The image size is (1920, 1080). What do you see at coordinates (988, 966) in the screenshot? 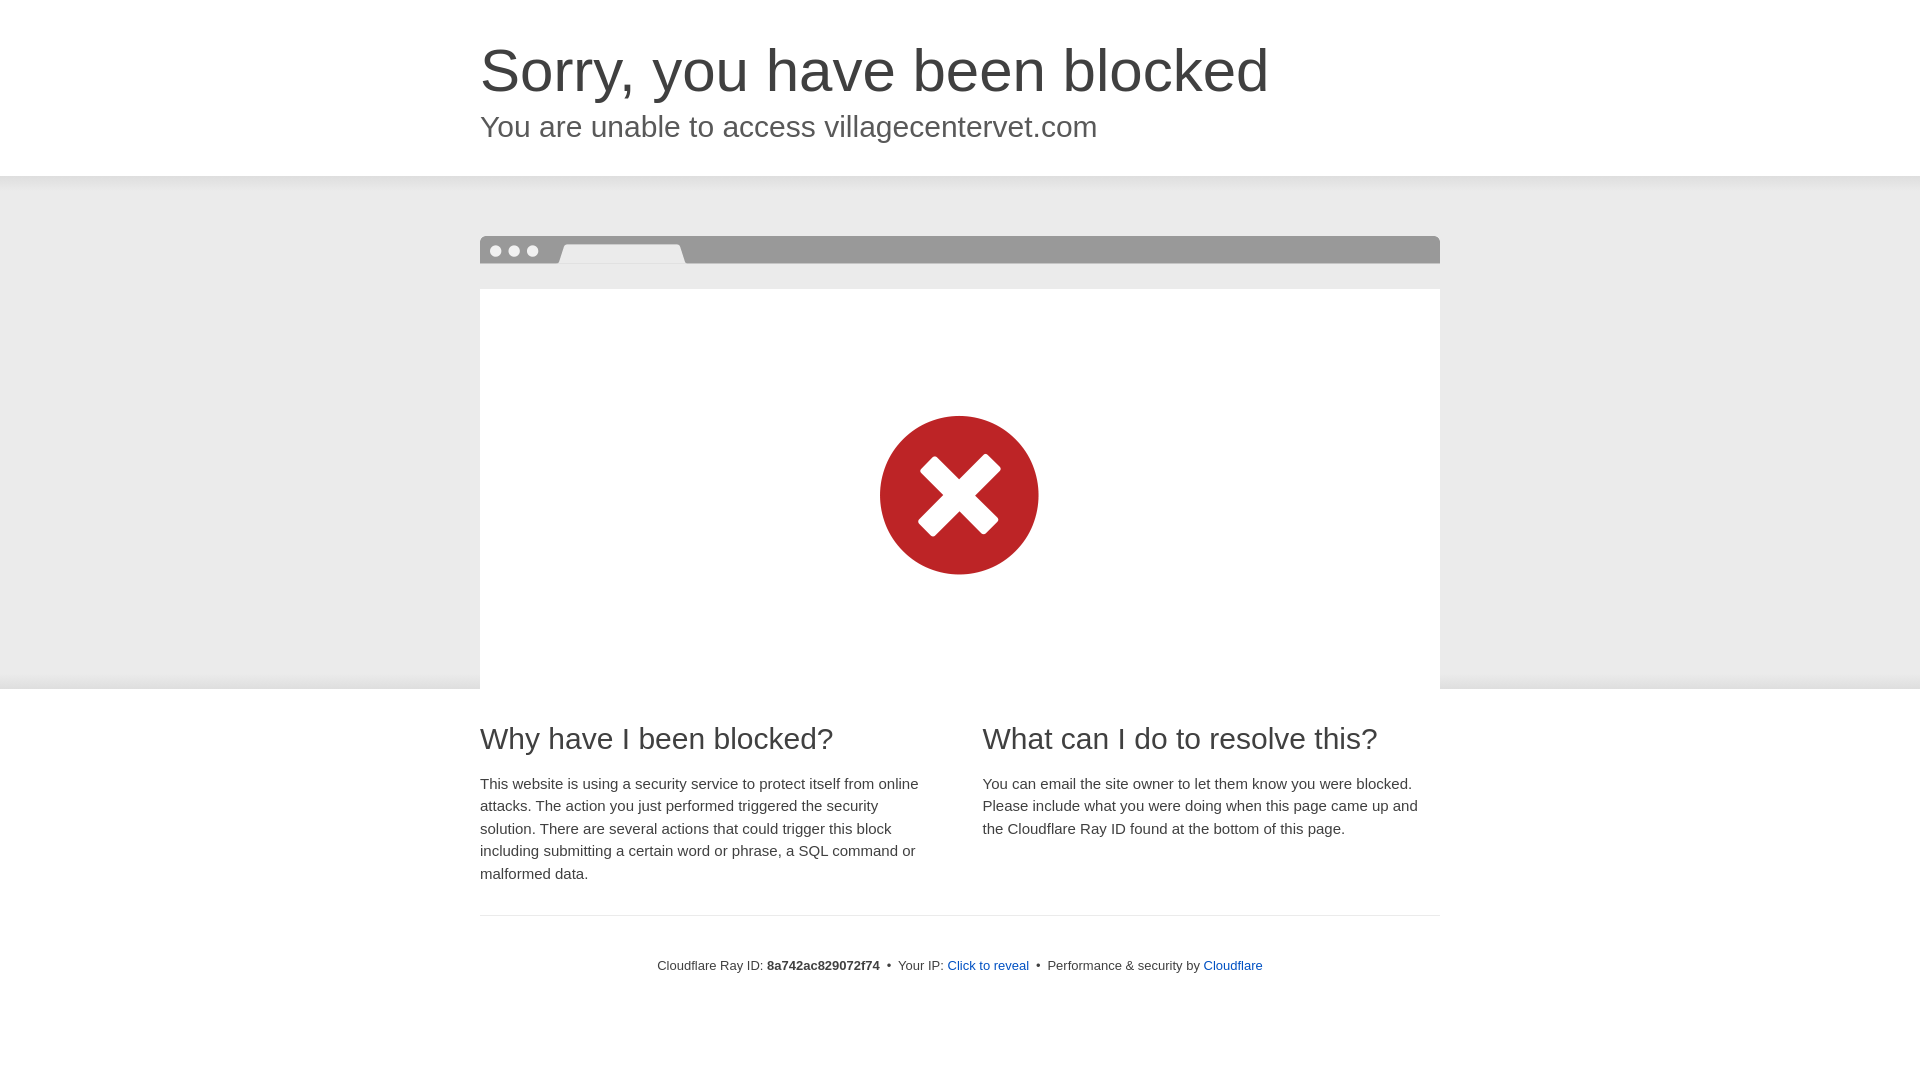
I see `Click to reveal` at bounding box center [988, 966].